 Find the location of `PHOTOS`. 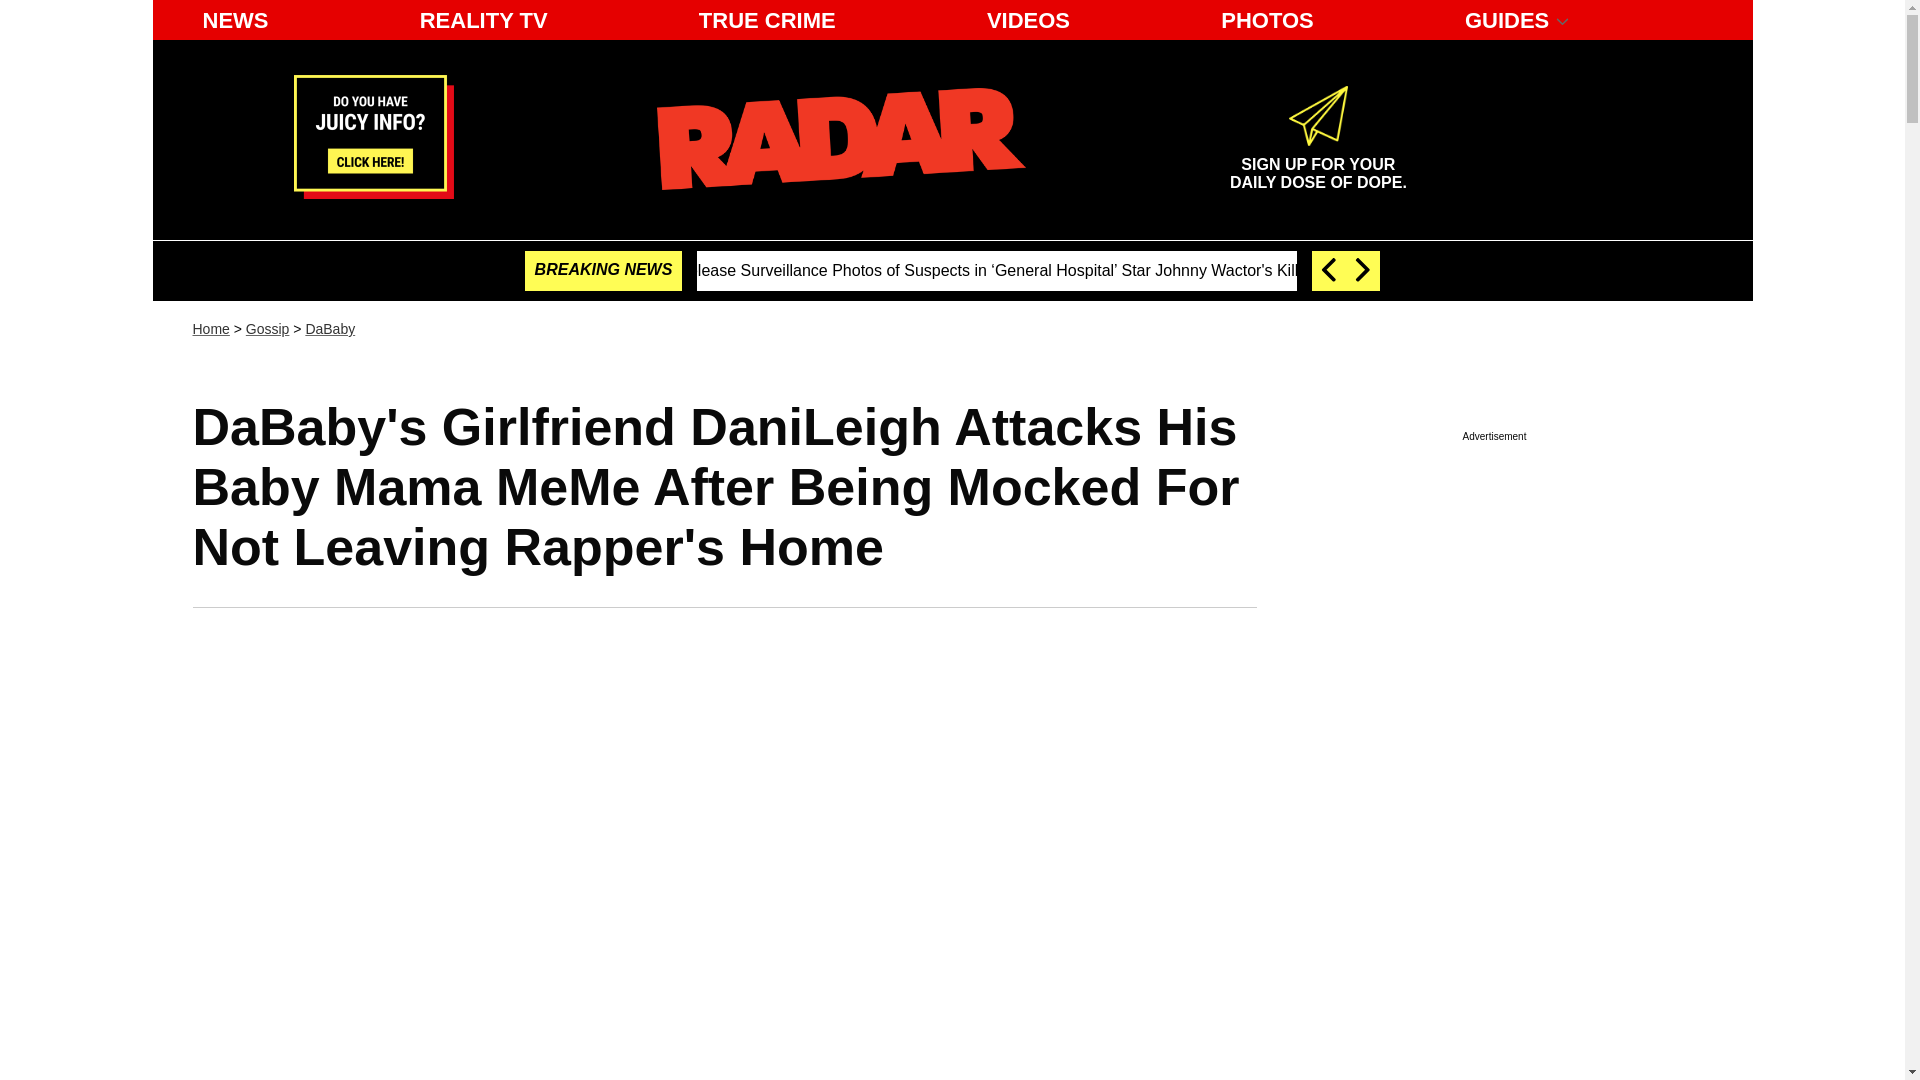

PHOTOS is located at coordinates (1268, 20).